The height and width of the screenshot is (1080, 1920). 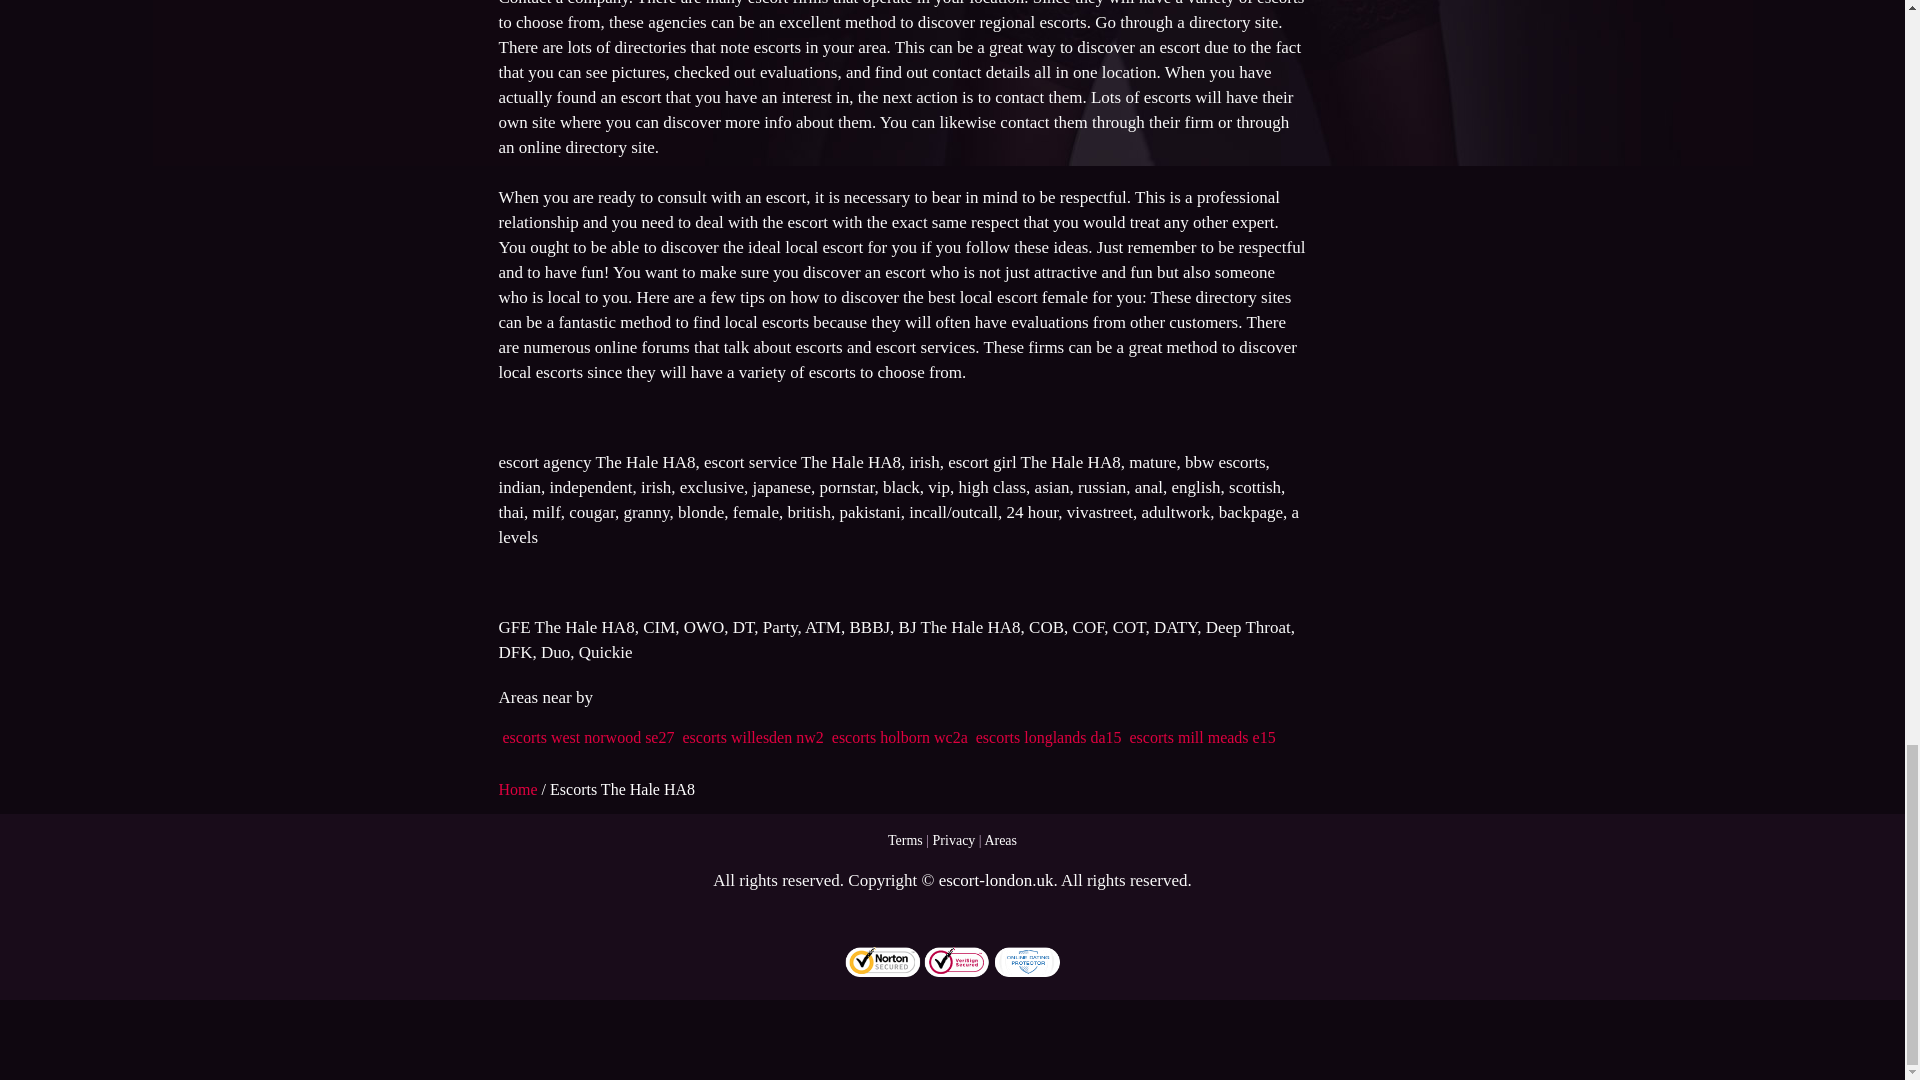 What do you see at coordinates (954, 840) in the screenshot?
I see `Privacy` at bounding box center [954, 840].